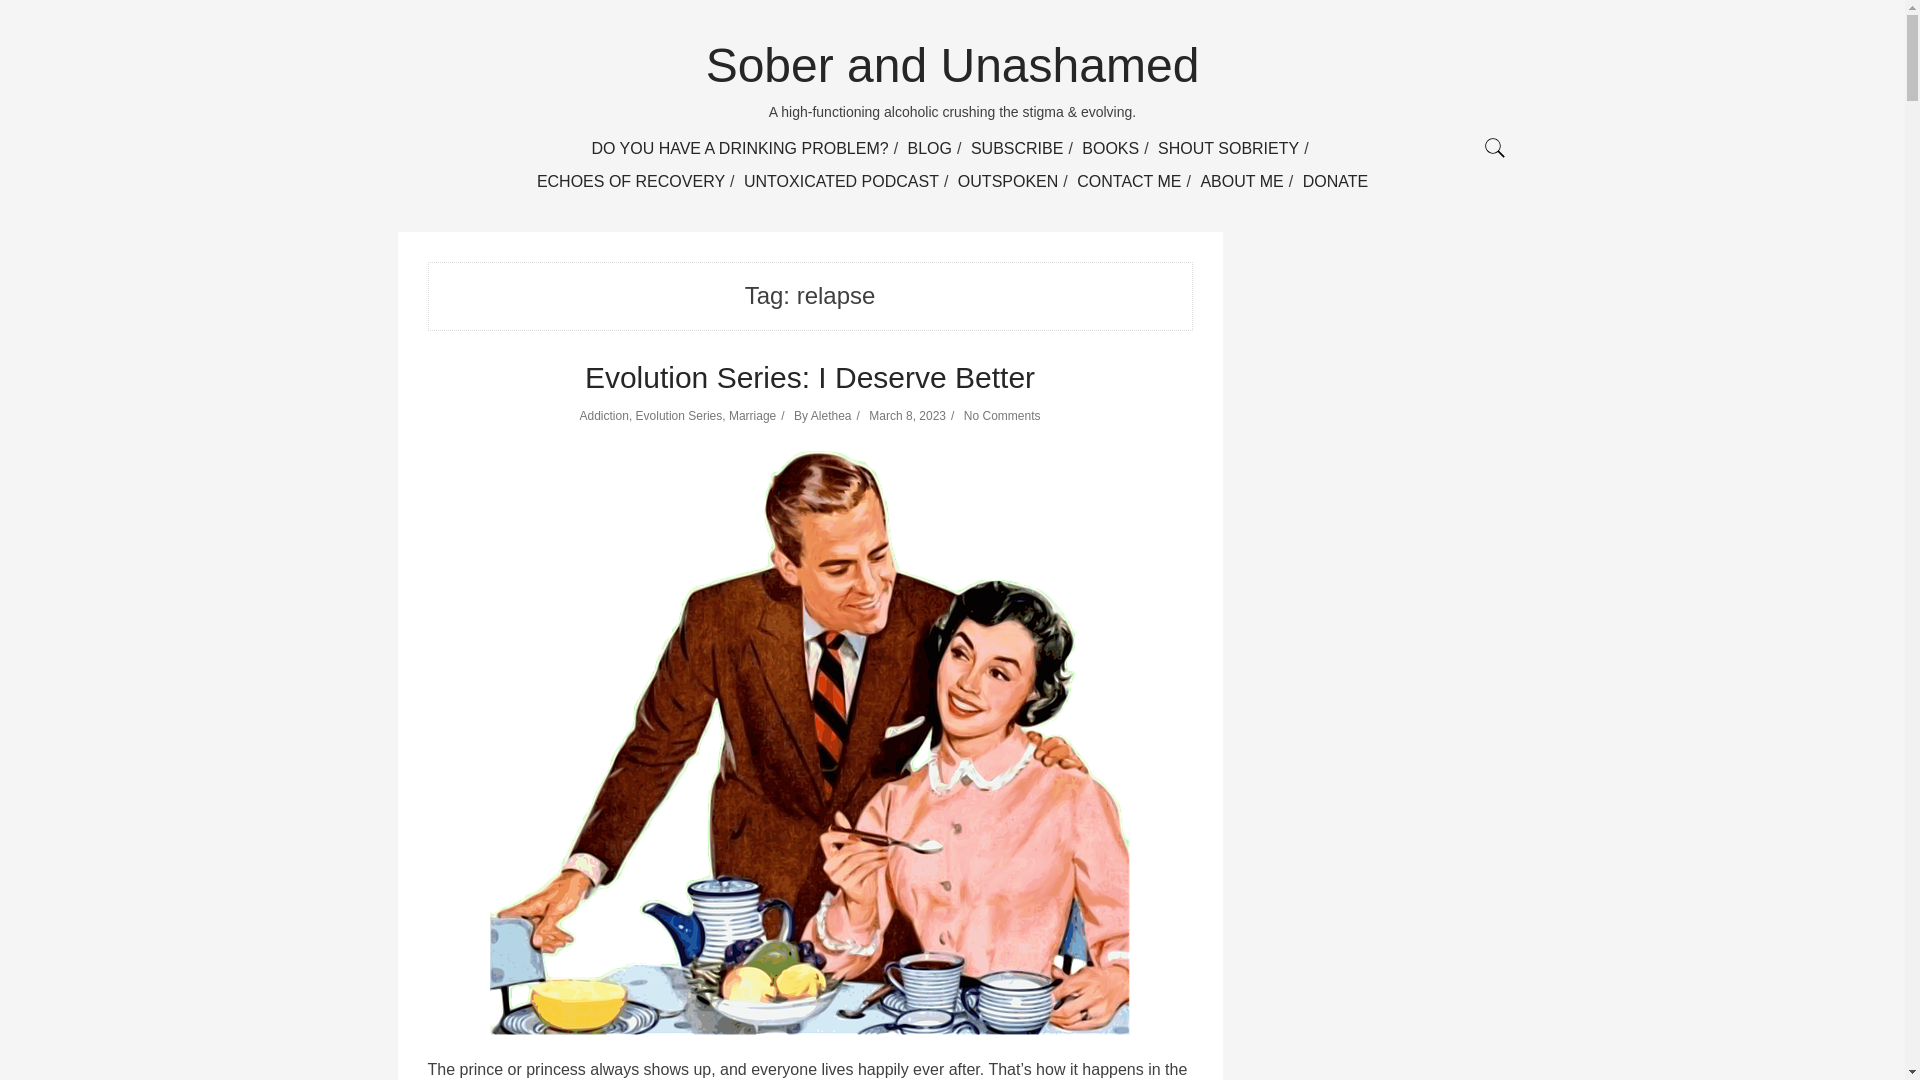  What do you see at coordinates (679, 416) in the screenshot?
I see `Evolution Series` at bounding box center [679, 416].